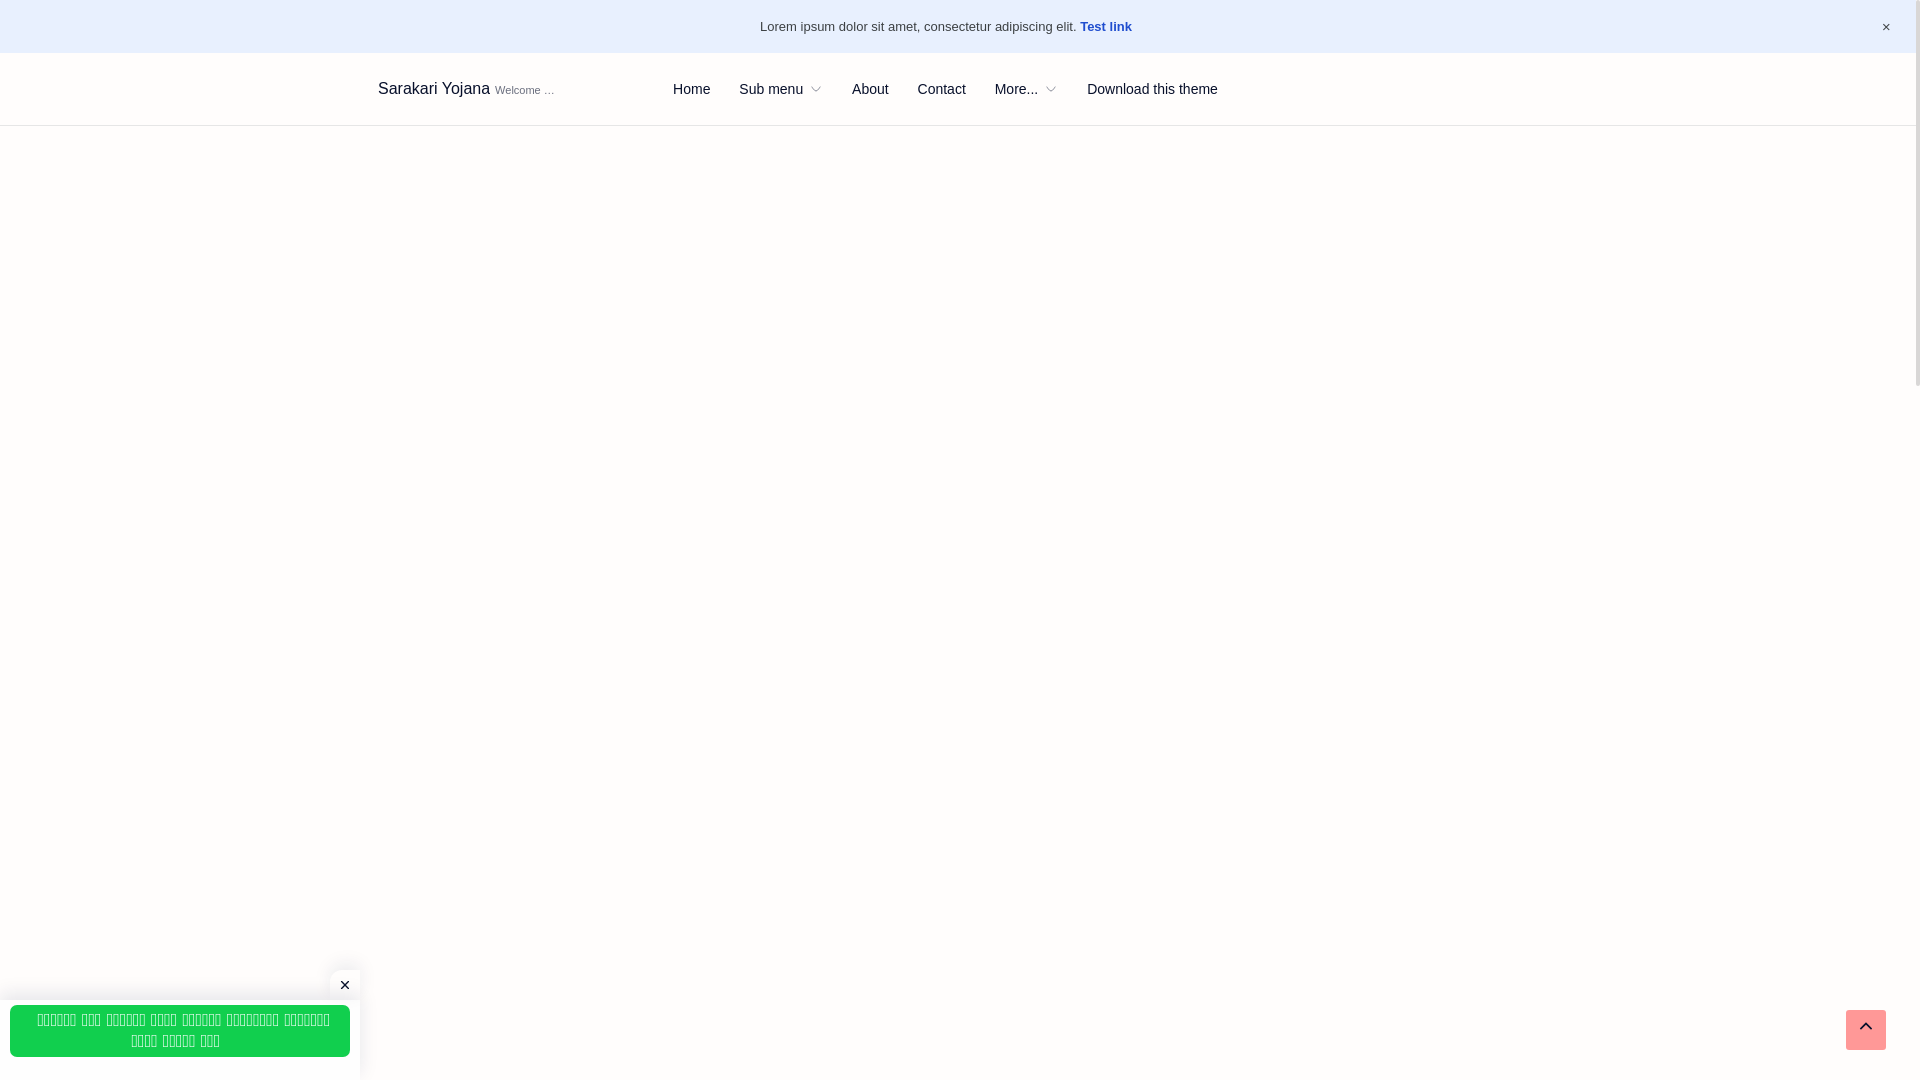 Image resolution: width=1920 pixels, height=1080 pixels. Describe the element at coordinates (434, 88) in the screenshot. I see `Sarakari Yojana` at that location.